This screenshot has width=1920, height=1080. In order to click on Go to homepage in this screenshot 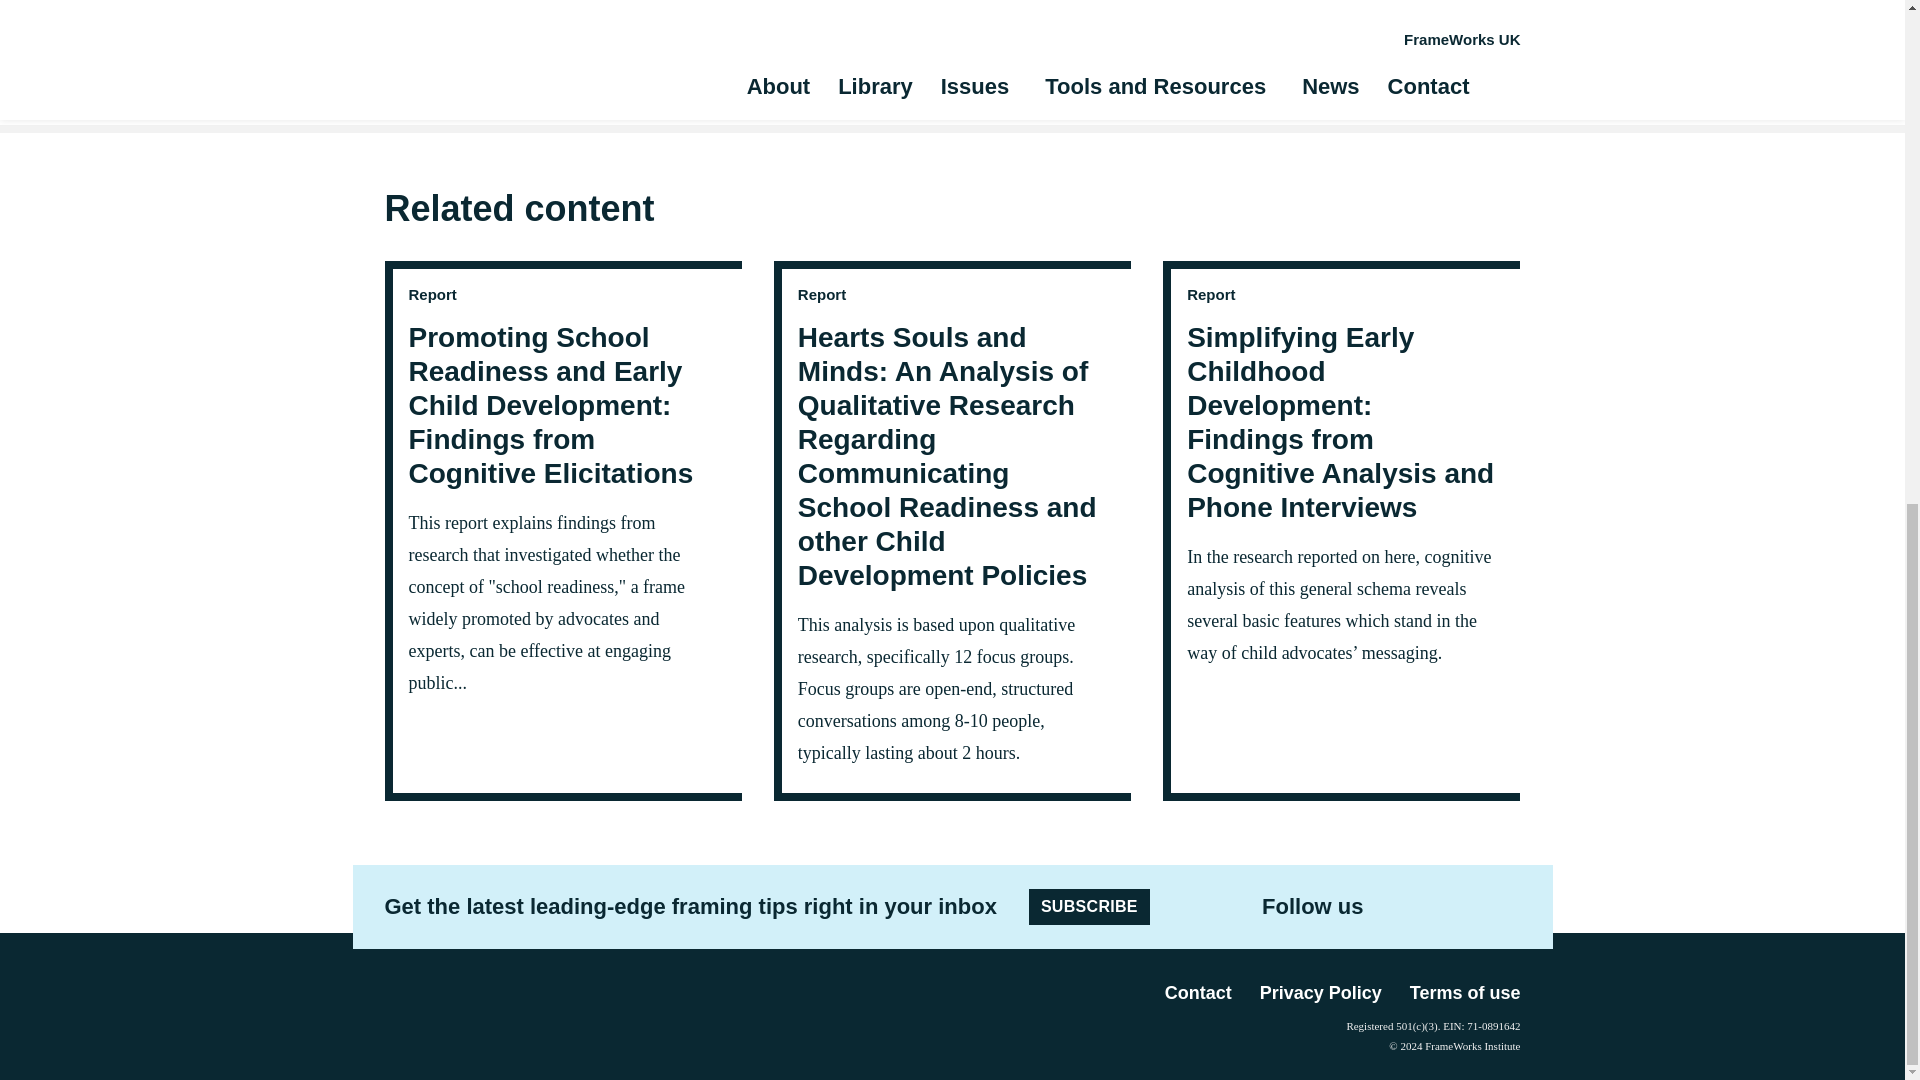, I will do `click(432, 1018)`.